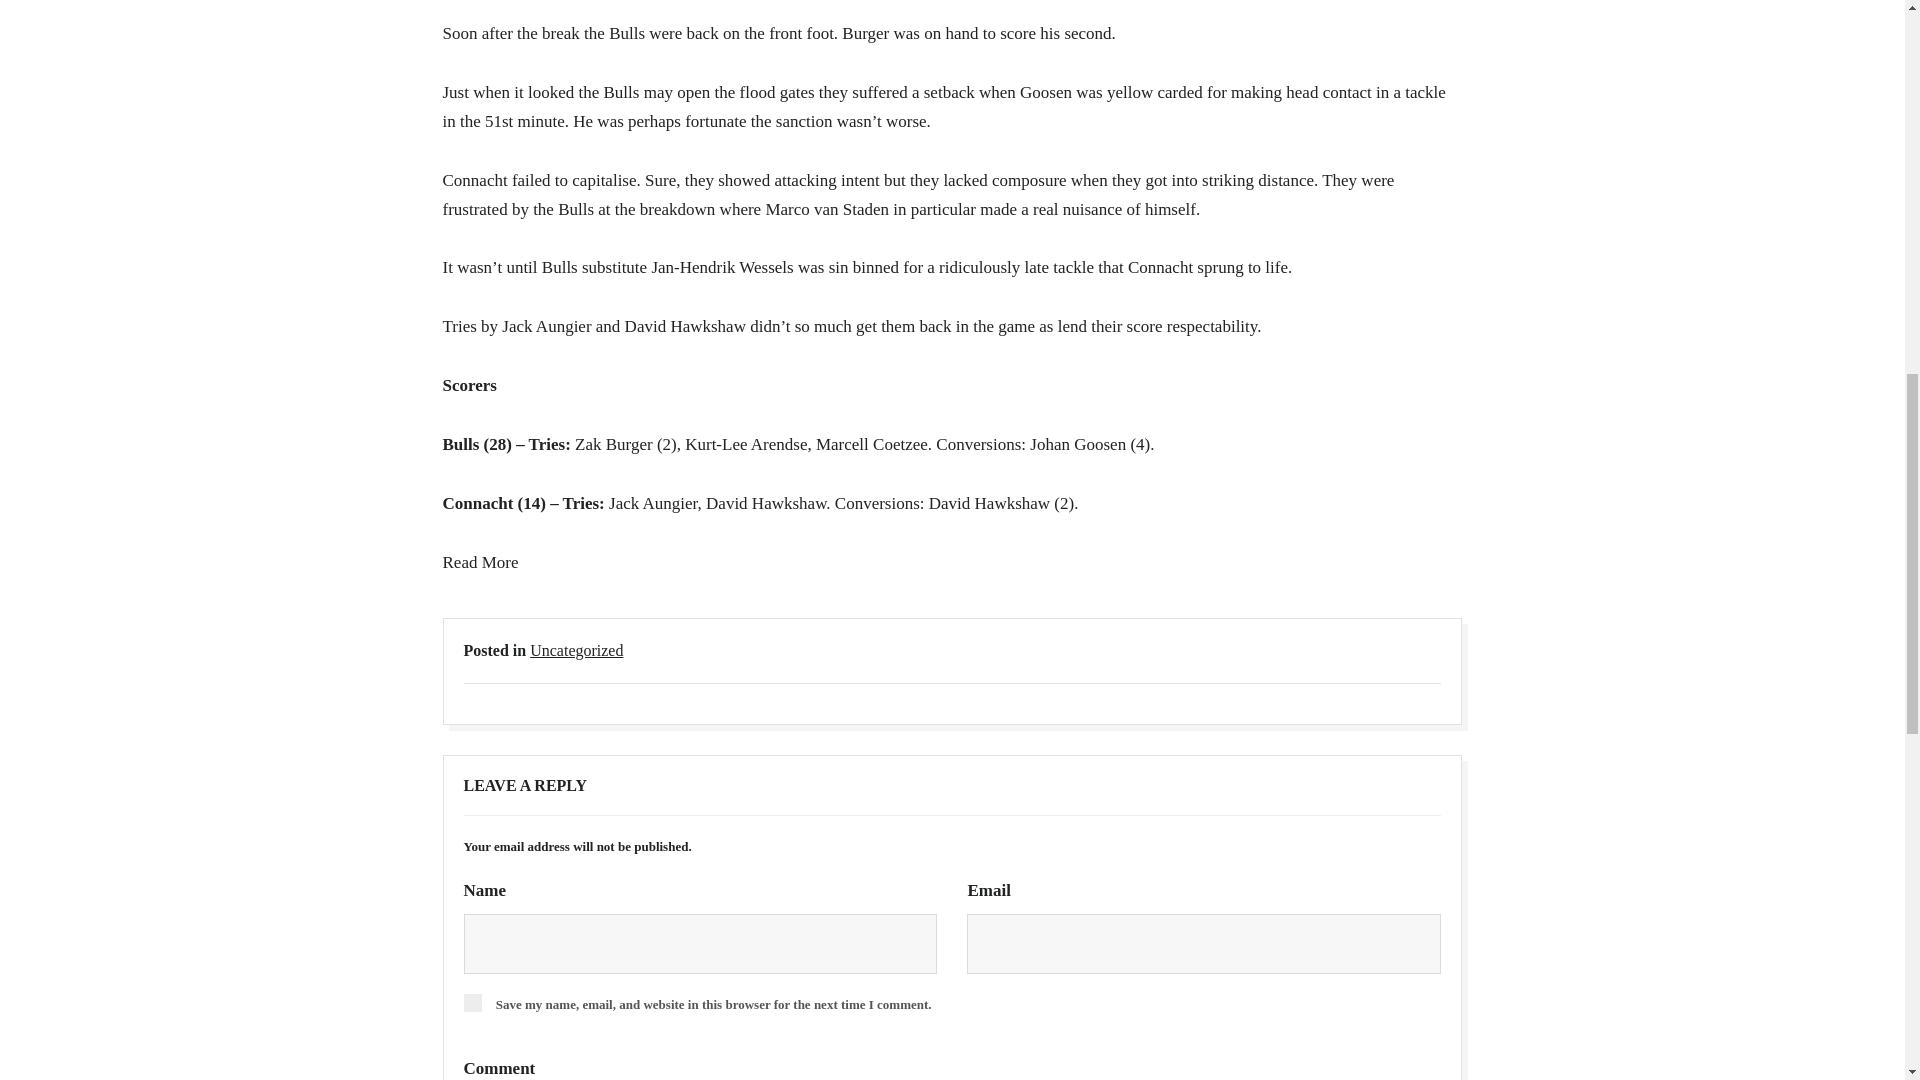 The width and height of the screenshot is (1920, 1080). I want to click on yes, so click(472, 1002).